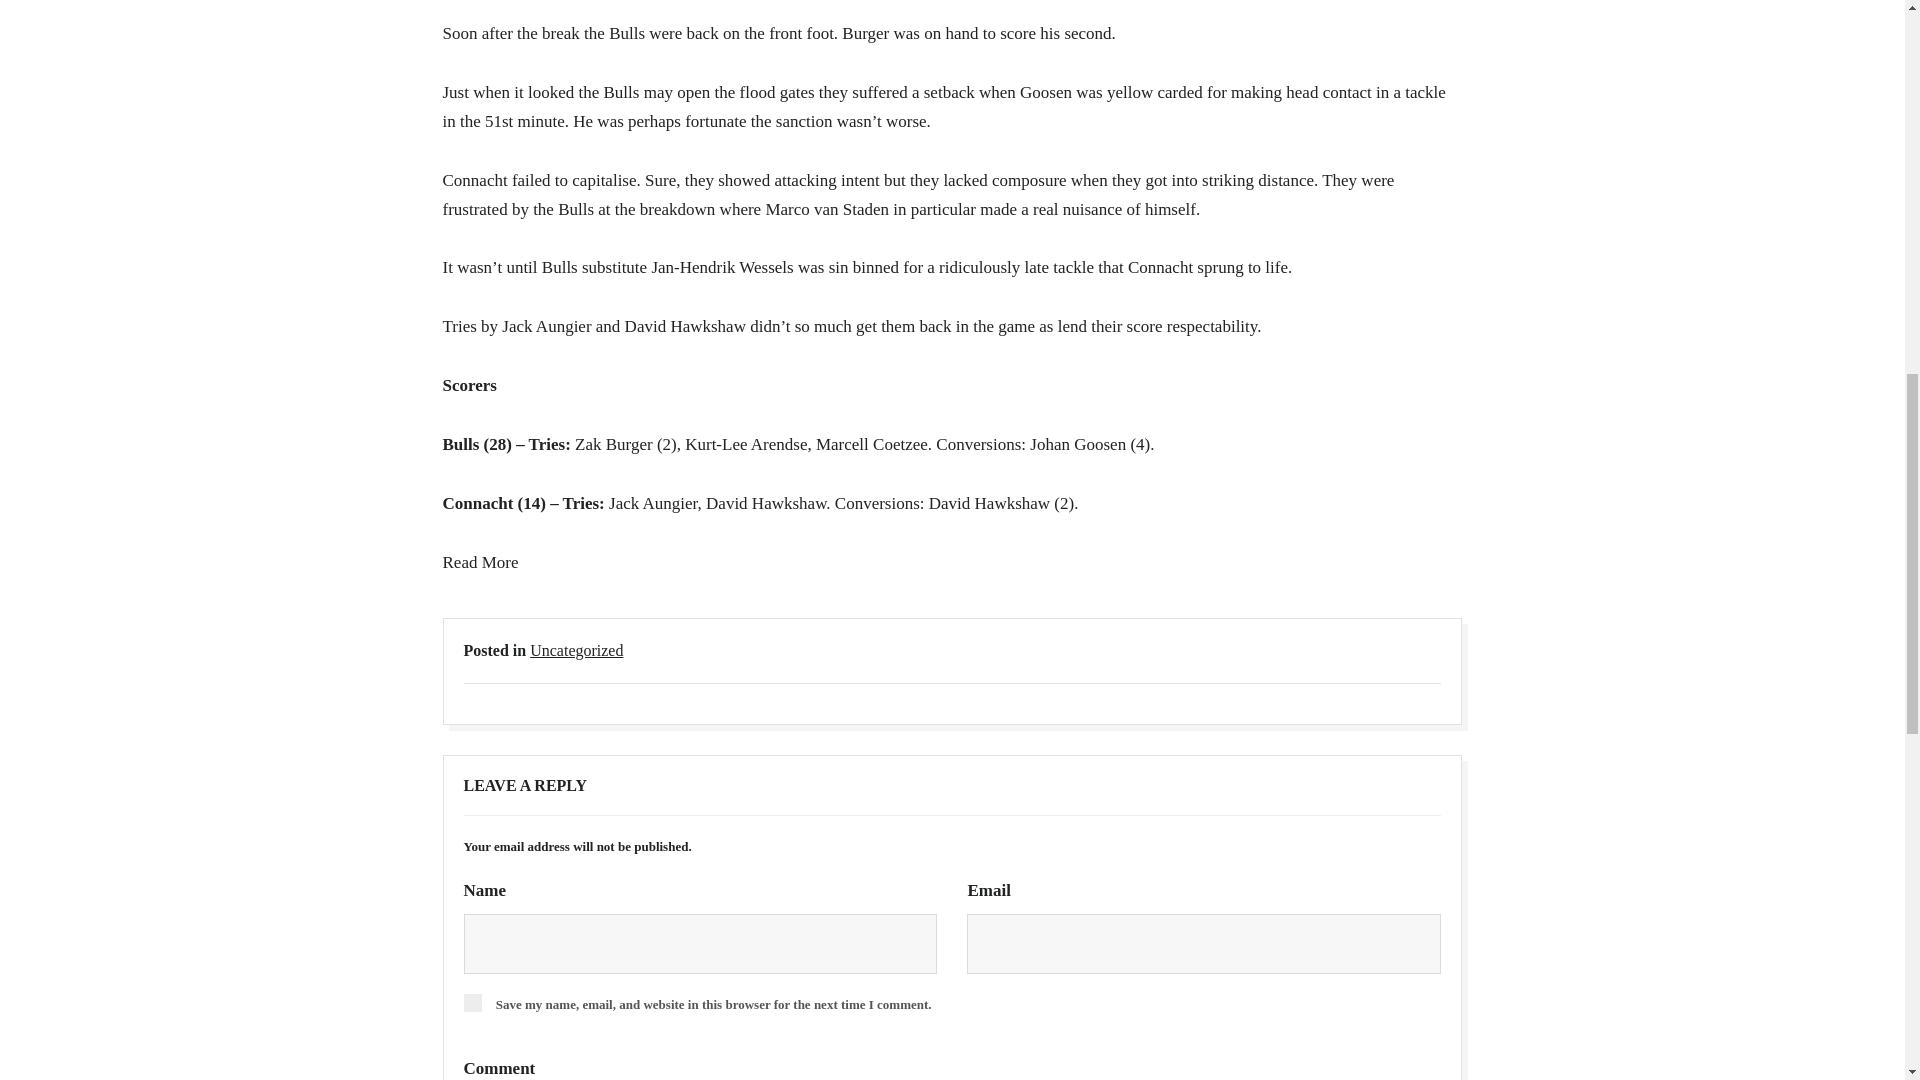 The width and height of the screenshot is (1920, 1080). I want to click on yes, so click(472, 1002).